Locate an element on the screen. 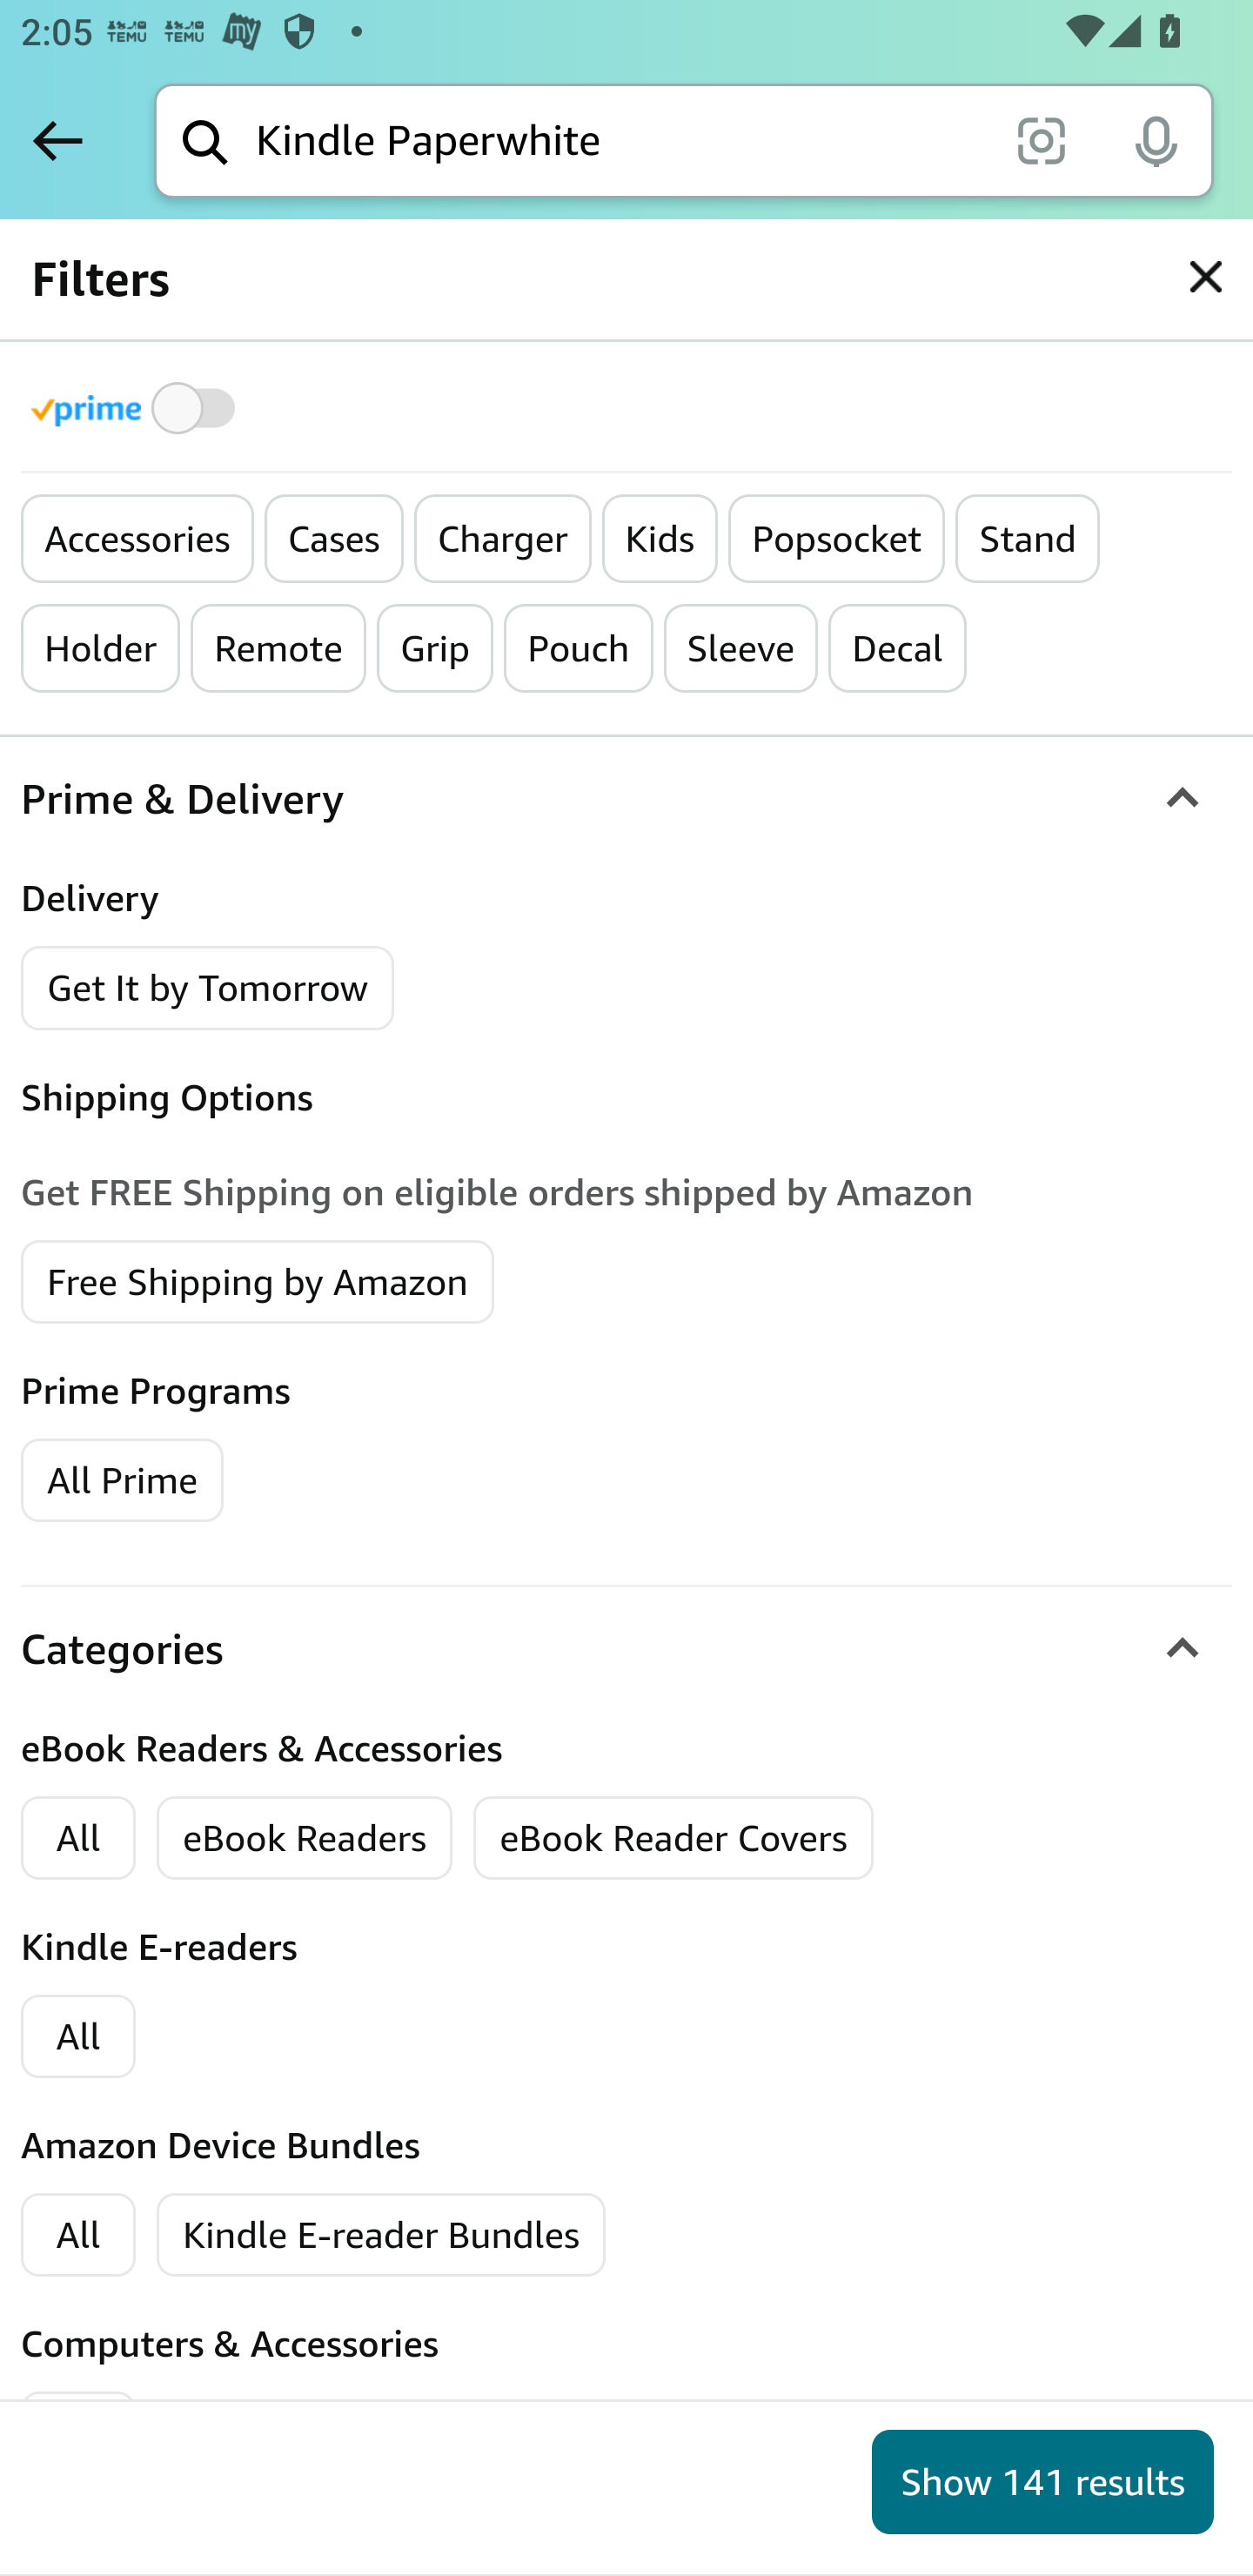 The width and height of the screenshot is (1253, 2576). Cases is located at coordinates (334, 540).